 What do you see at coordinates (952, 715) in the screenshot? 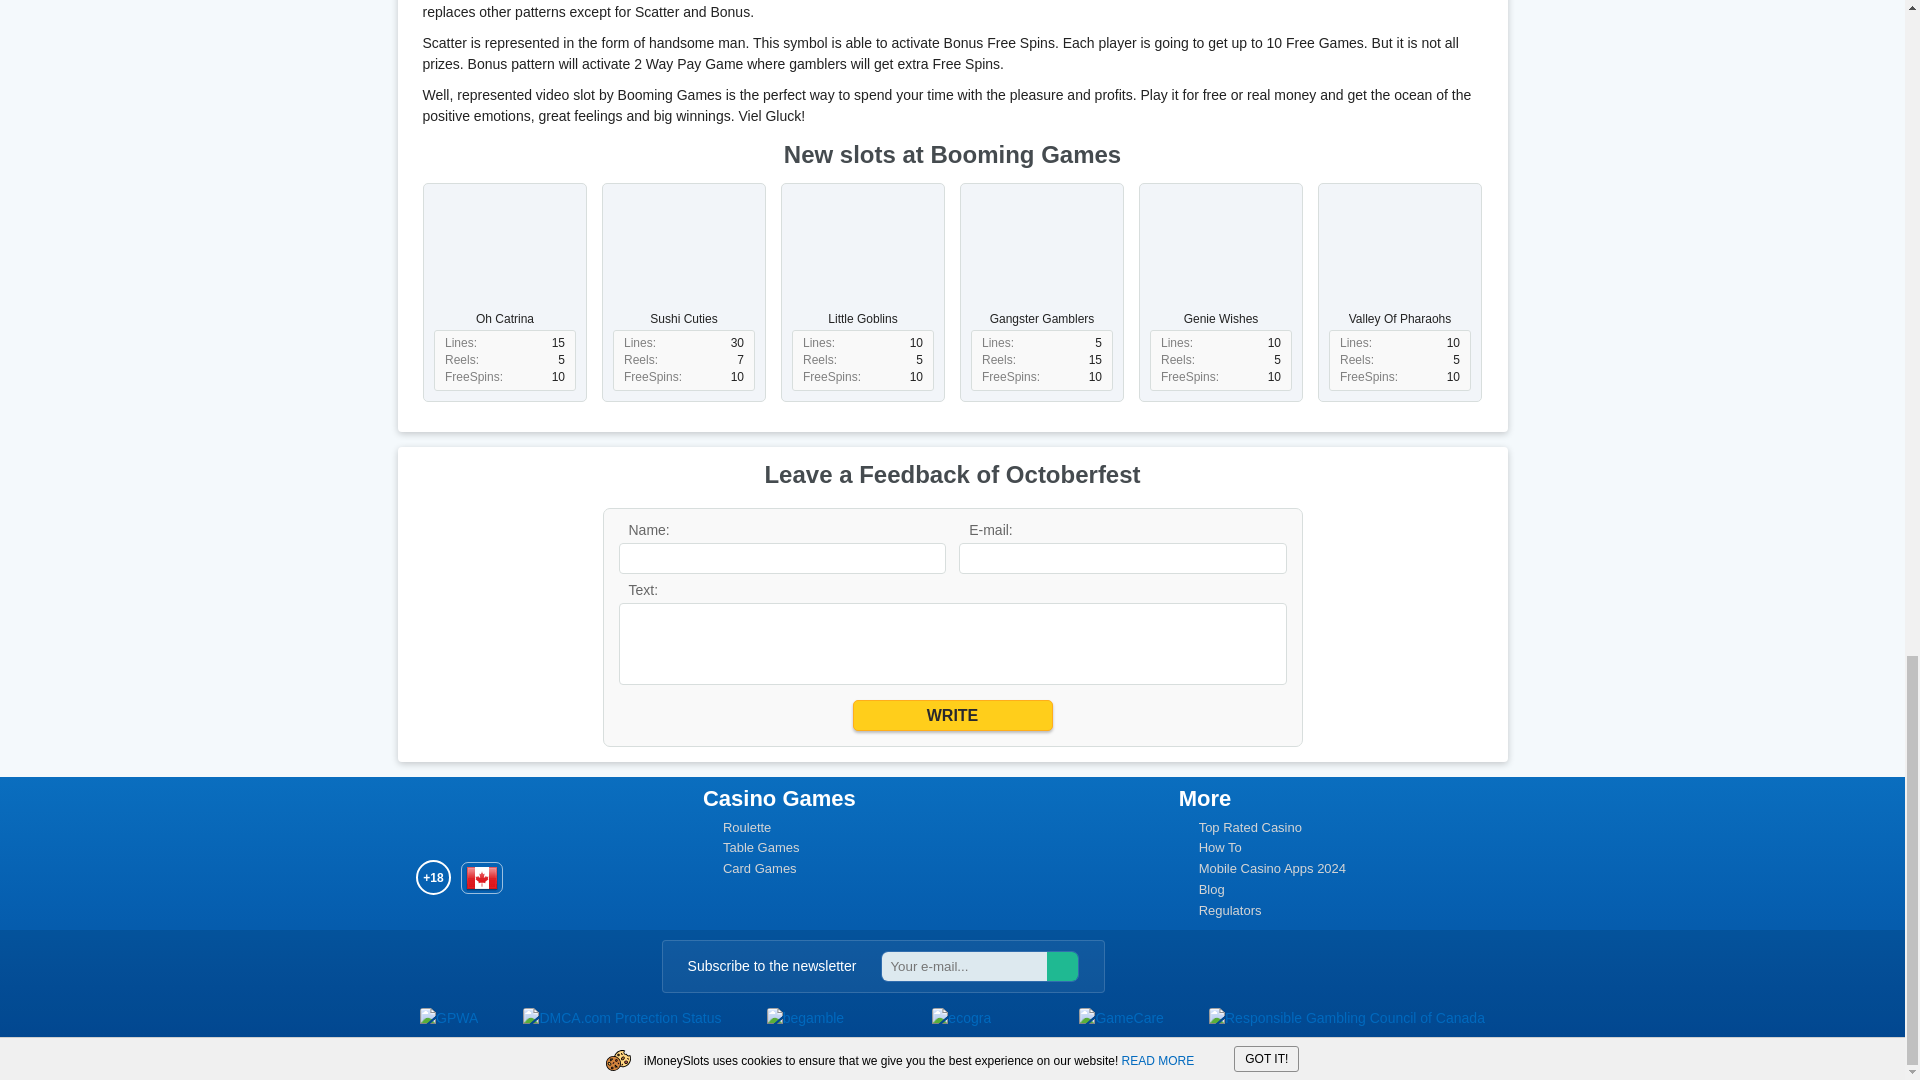
I see `WRITE` at bounding box center [952, 715].